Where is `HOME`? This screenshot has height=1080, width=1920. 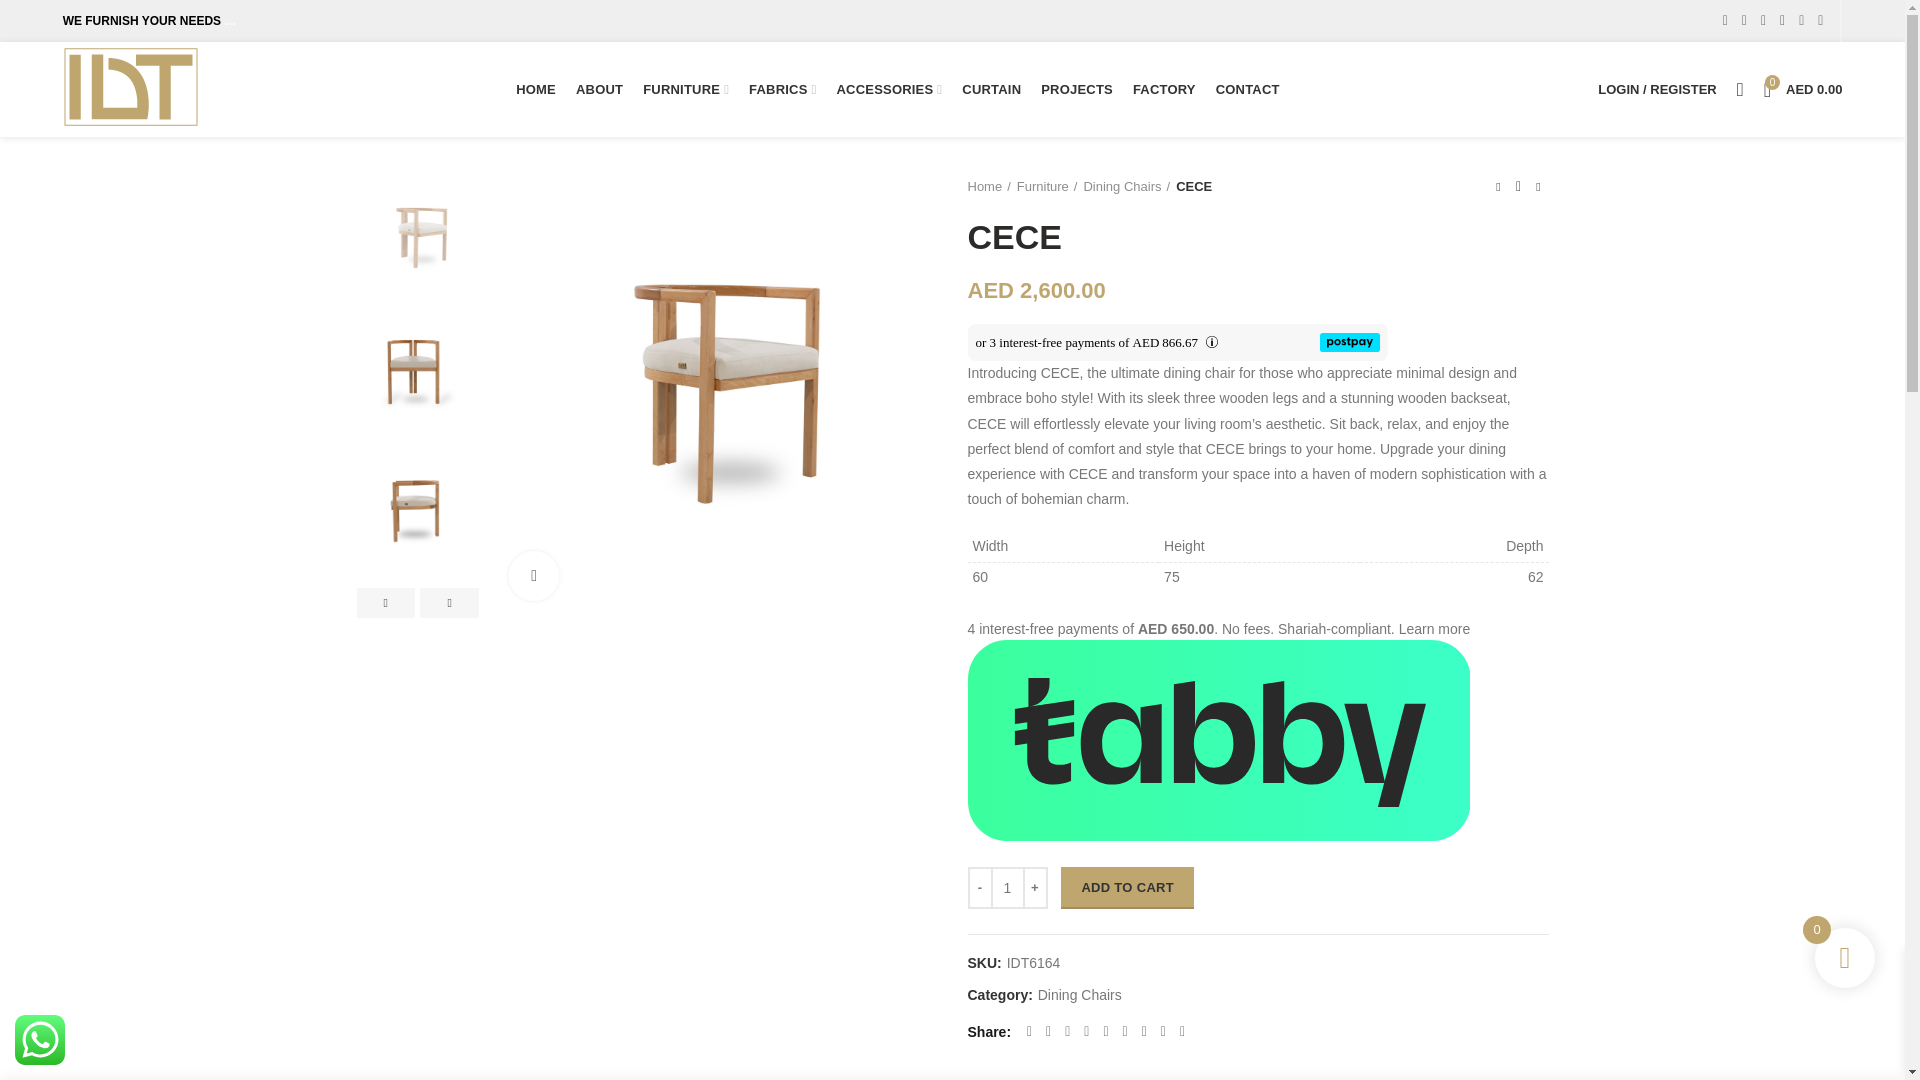 HOME is located at coordinates (536, 90).